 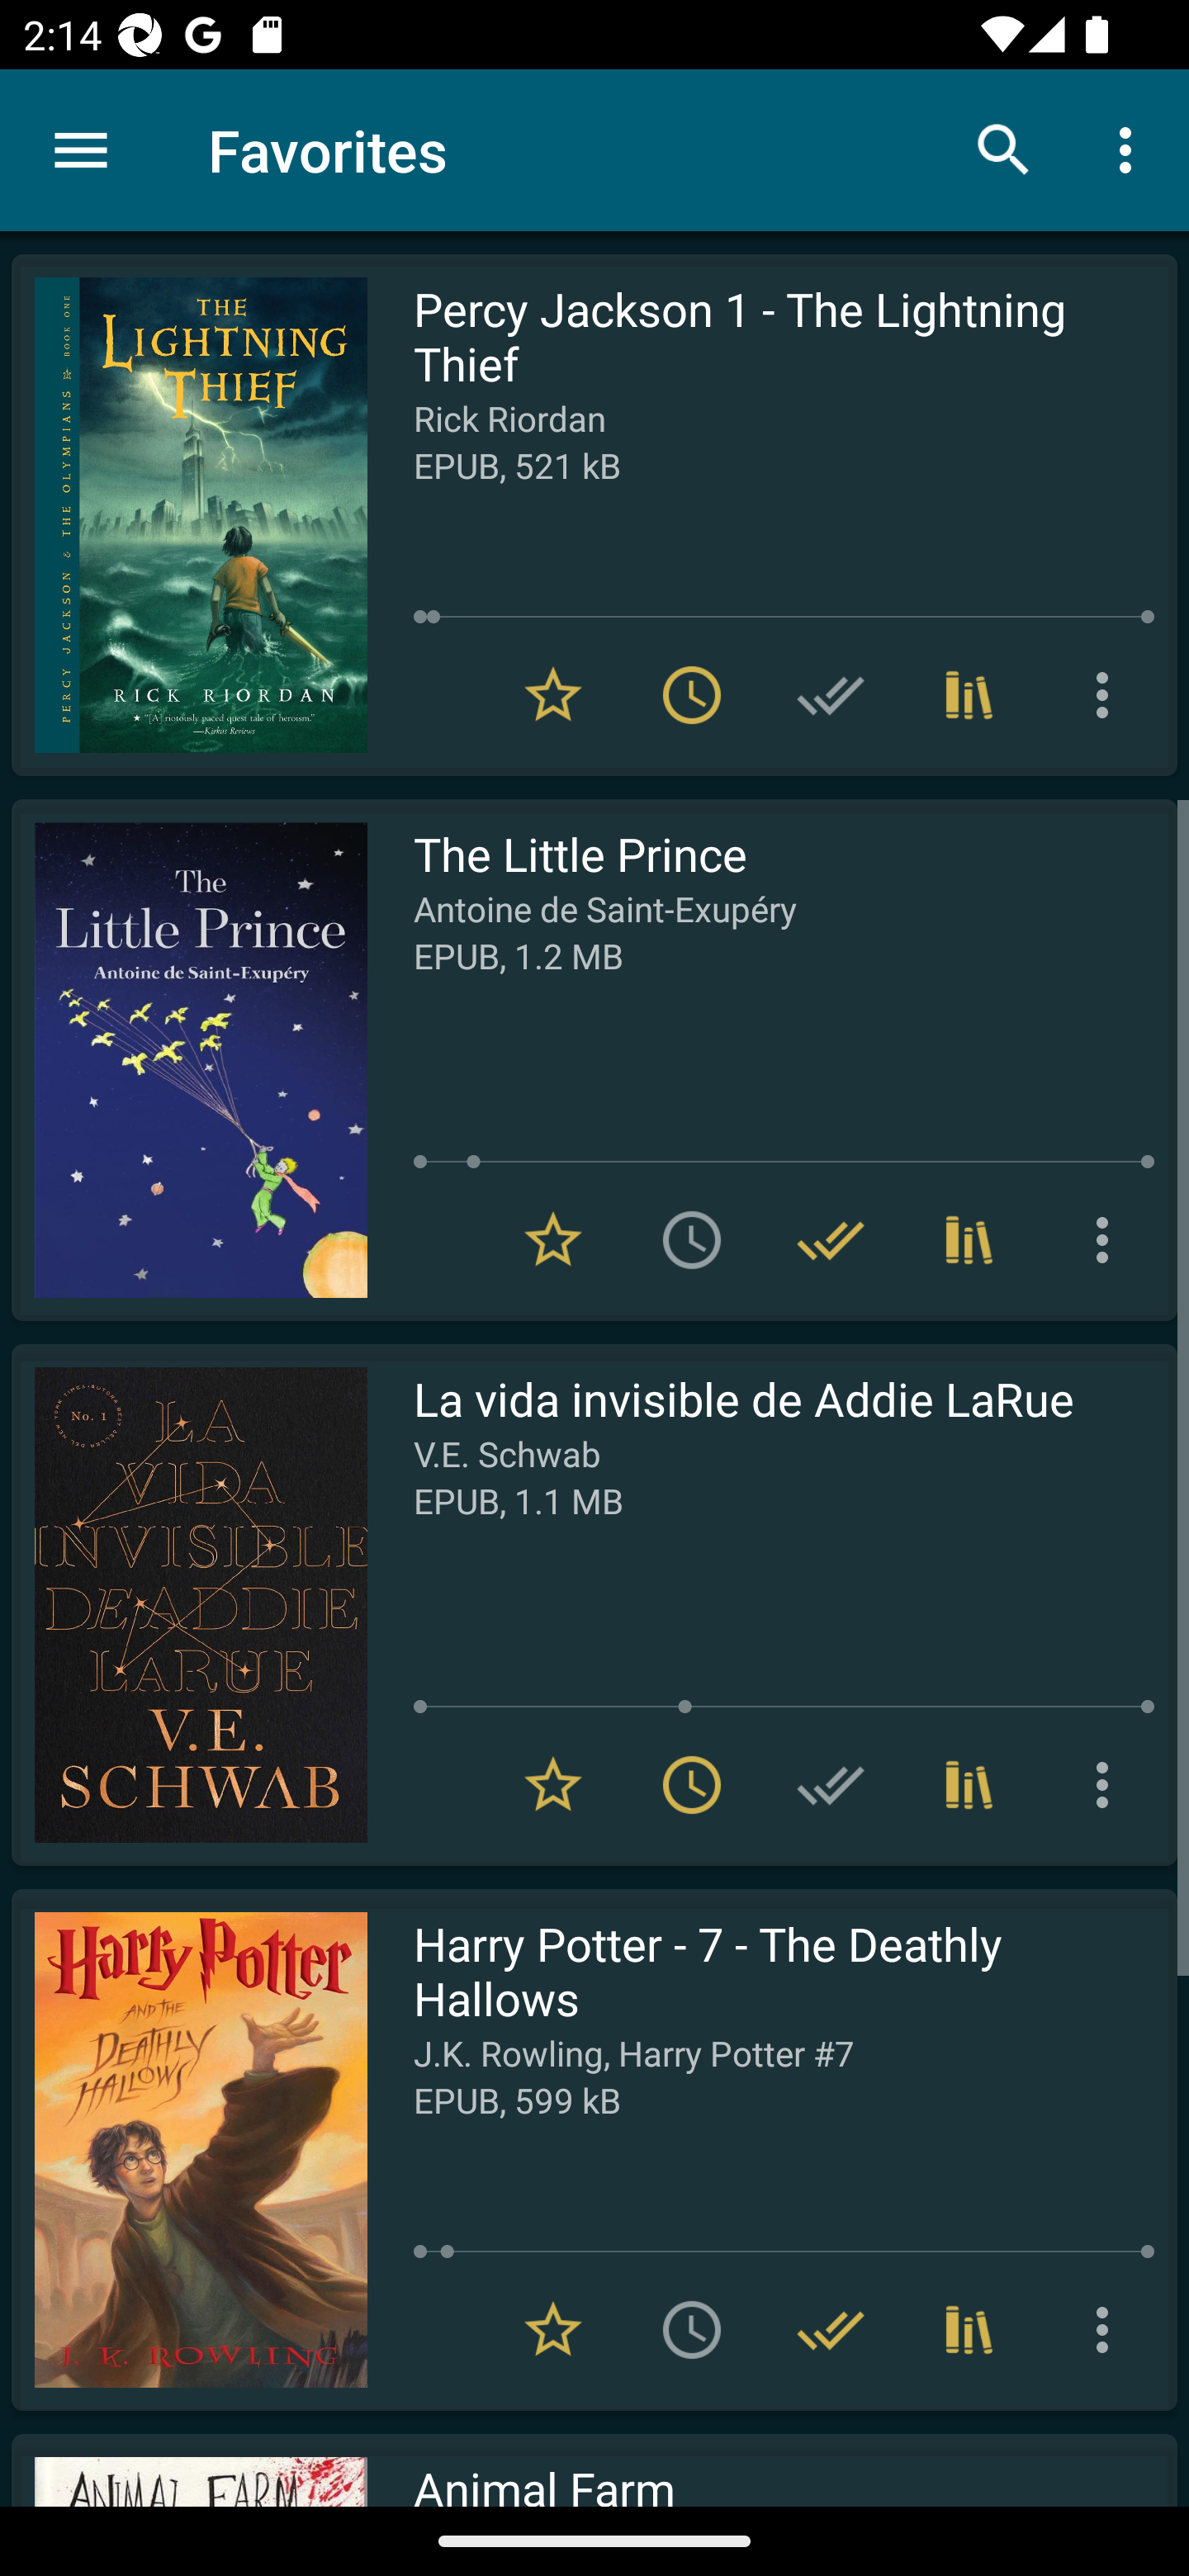 What do you see at coordinates (692, 1238) in the screenshot?
I see `Add to To read` at bounding box center [692, 1238].